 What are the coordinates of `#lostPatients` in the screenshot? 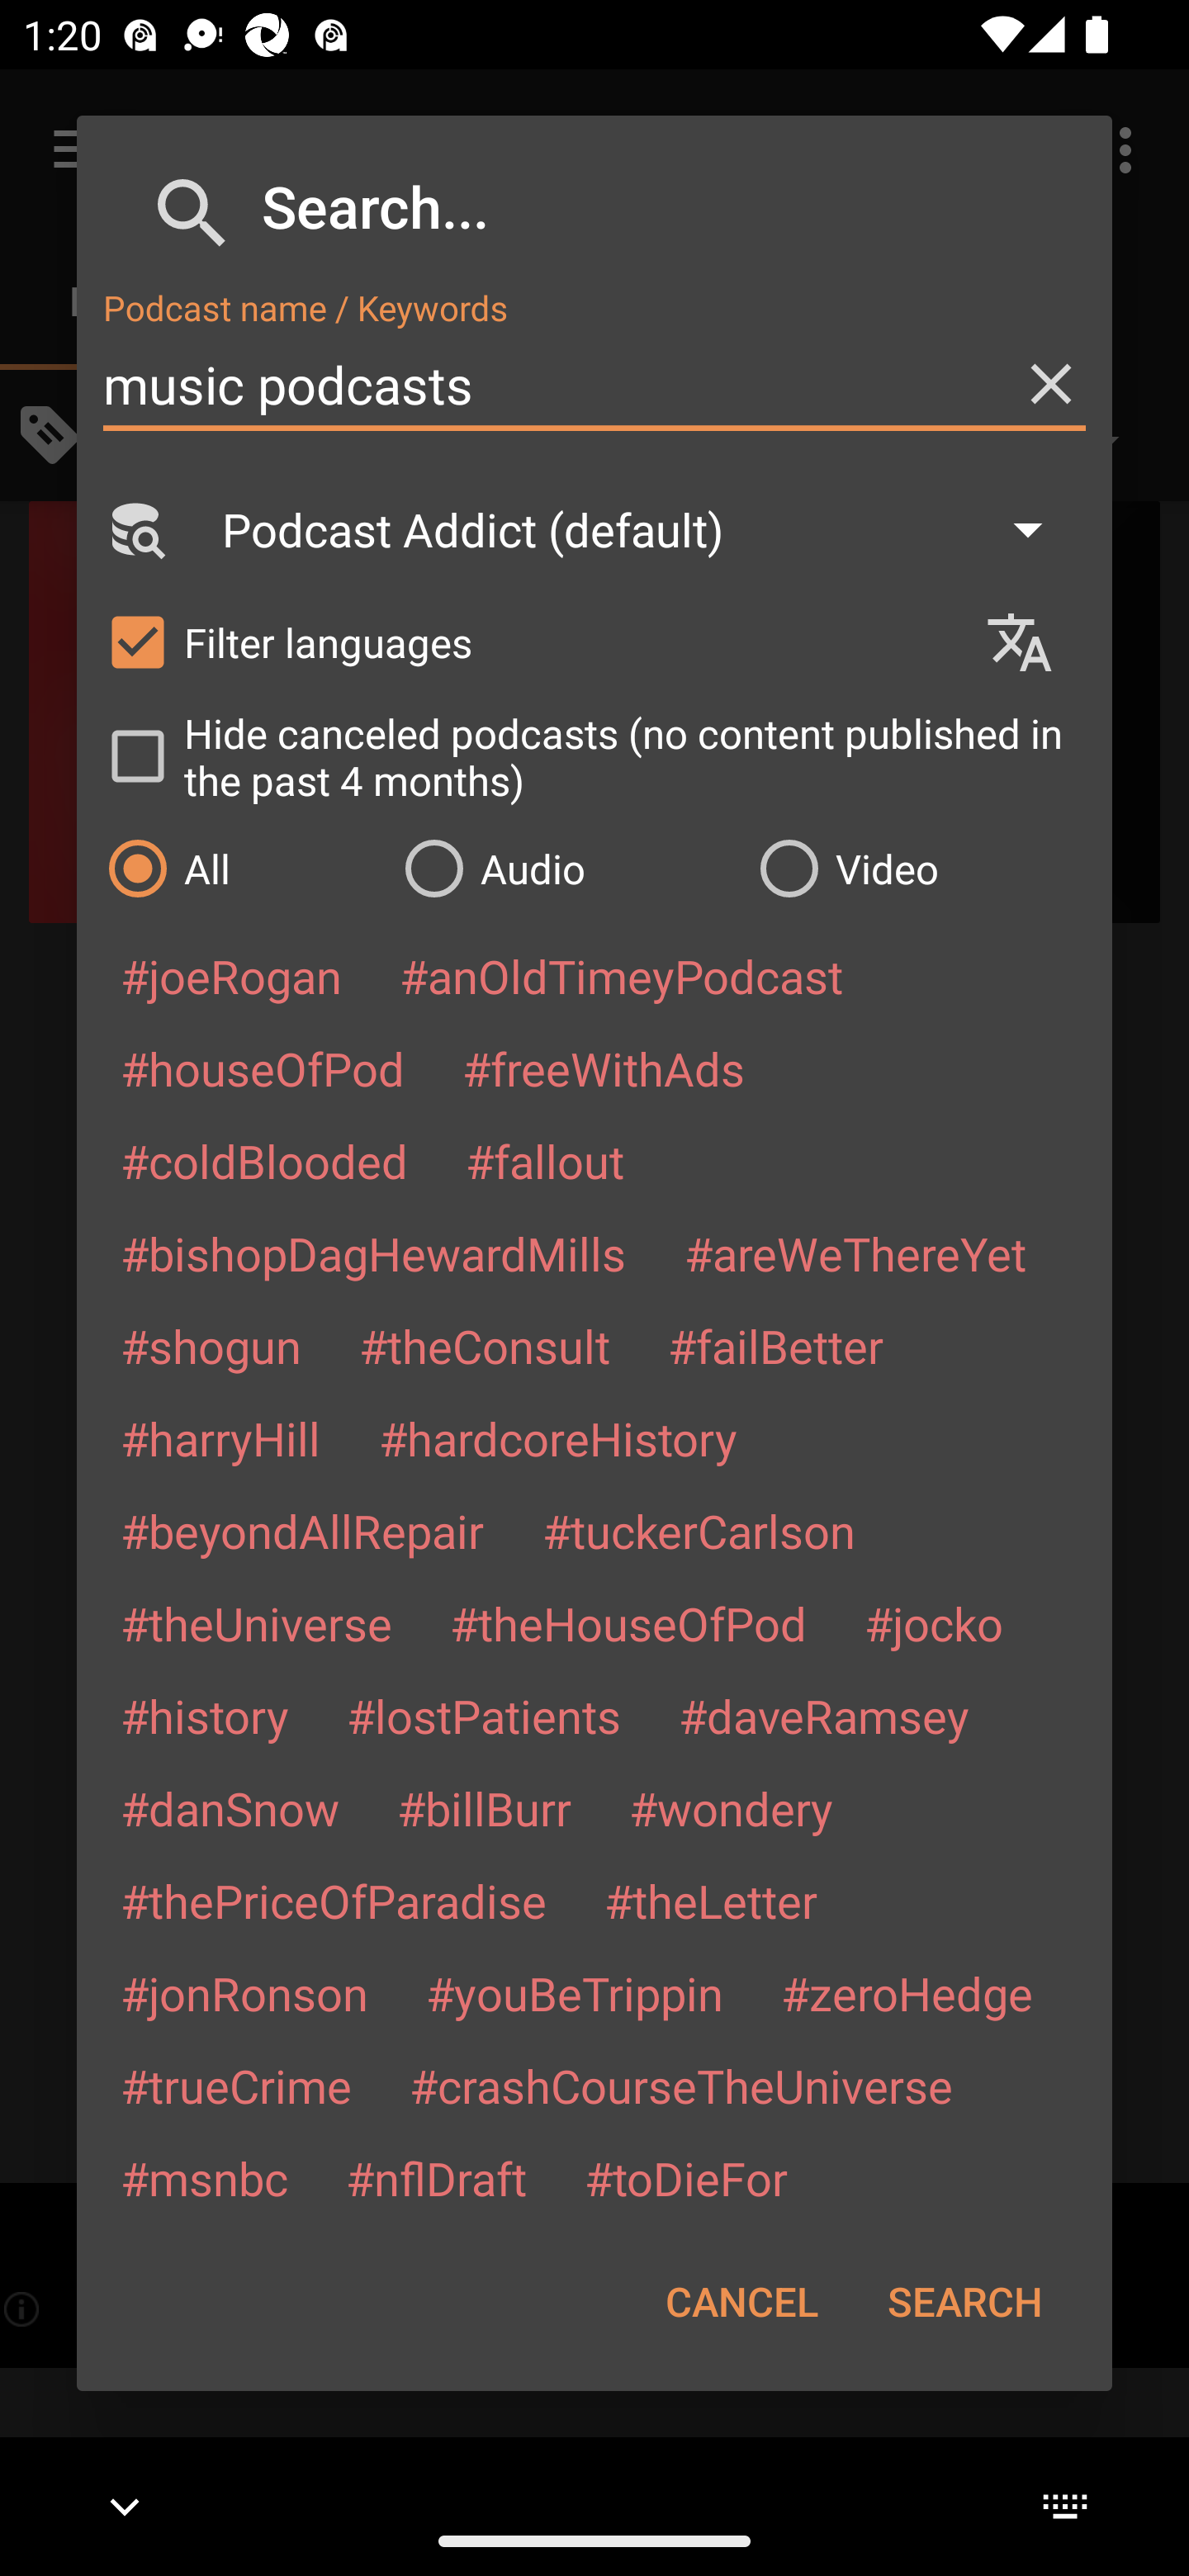 It's located at (484, 1716).